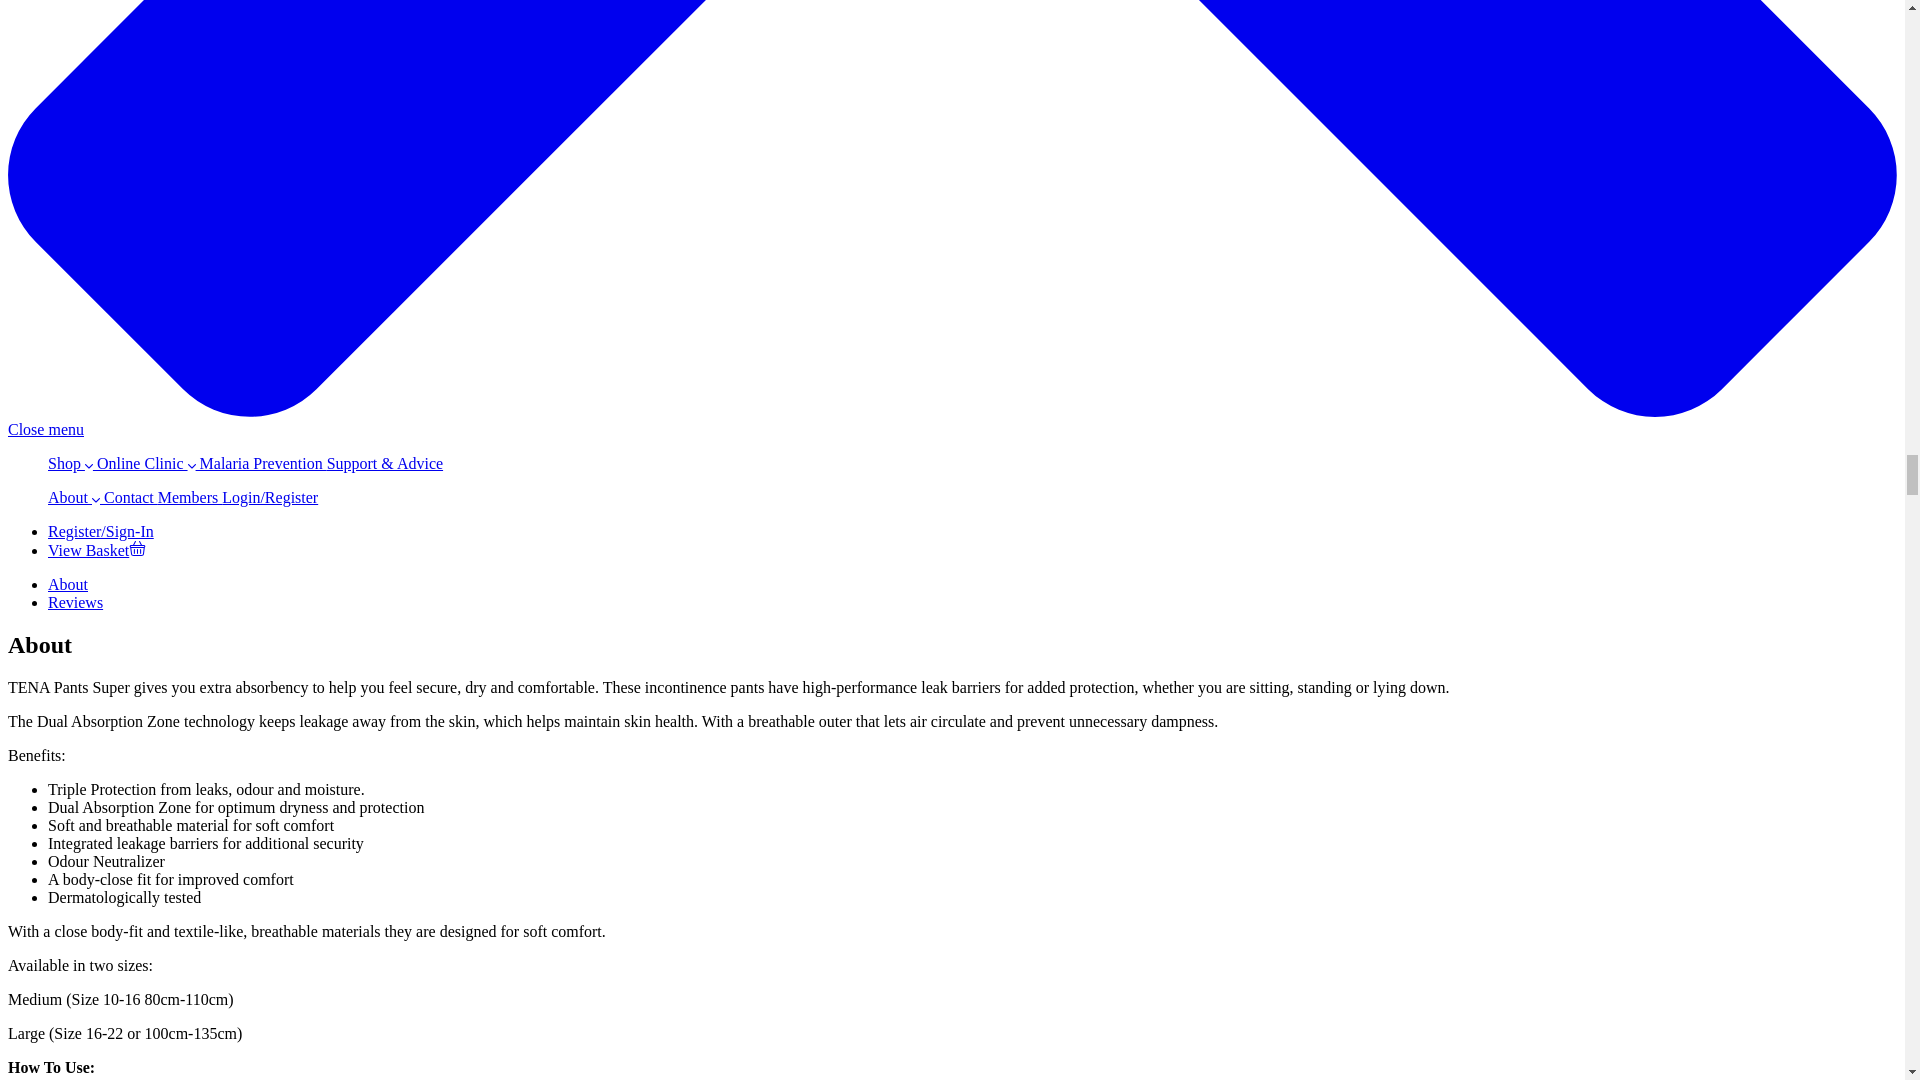 The width and height of the screenshot is (1920, 1080). Describe the element at coordinates (96, 550) in the screenshot. I see `View basket` at that location.